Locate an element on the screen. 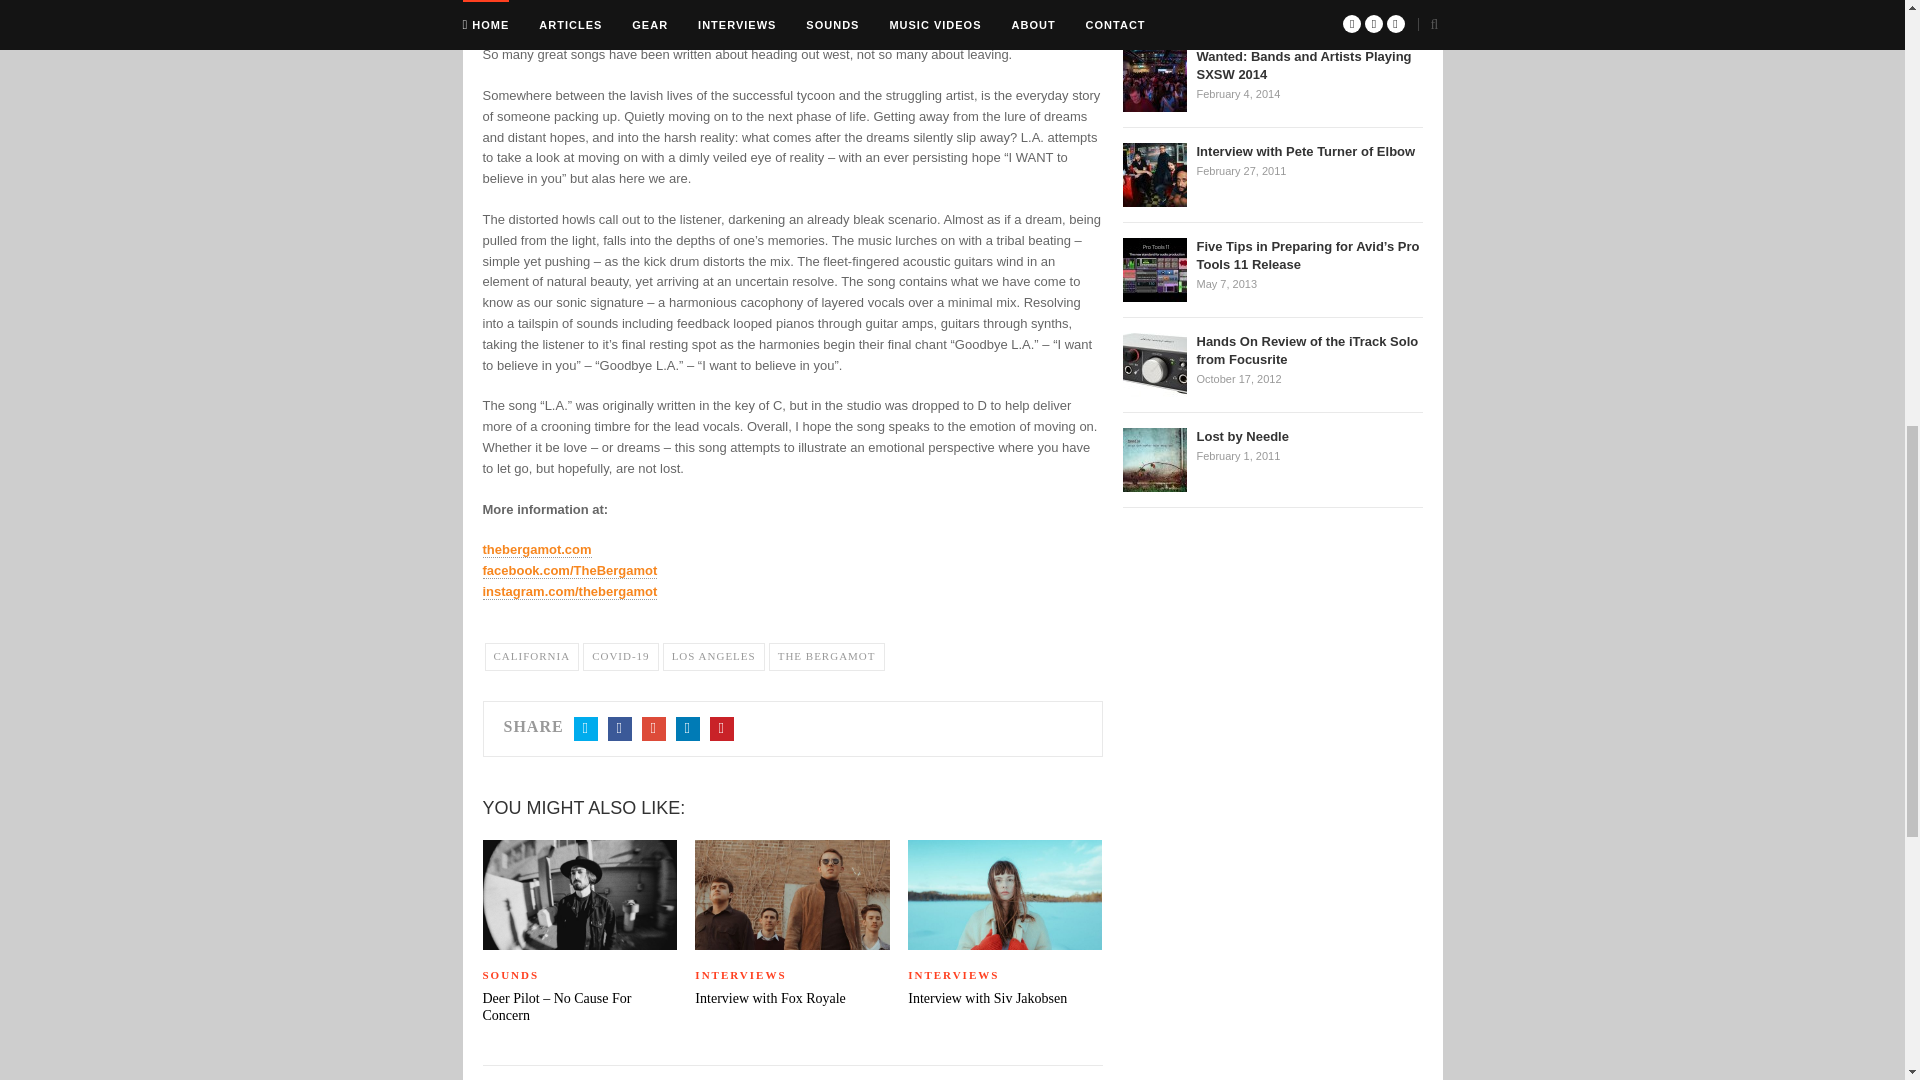 This screenshot has width=1920, height=1080. LOS ANGELES is located at coordinates (713, 656).